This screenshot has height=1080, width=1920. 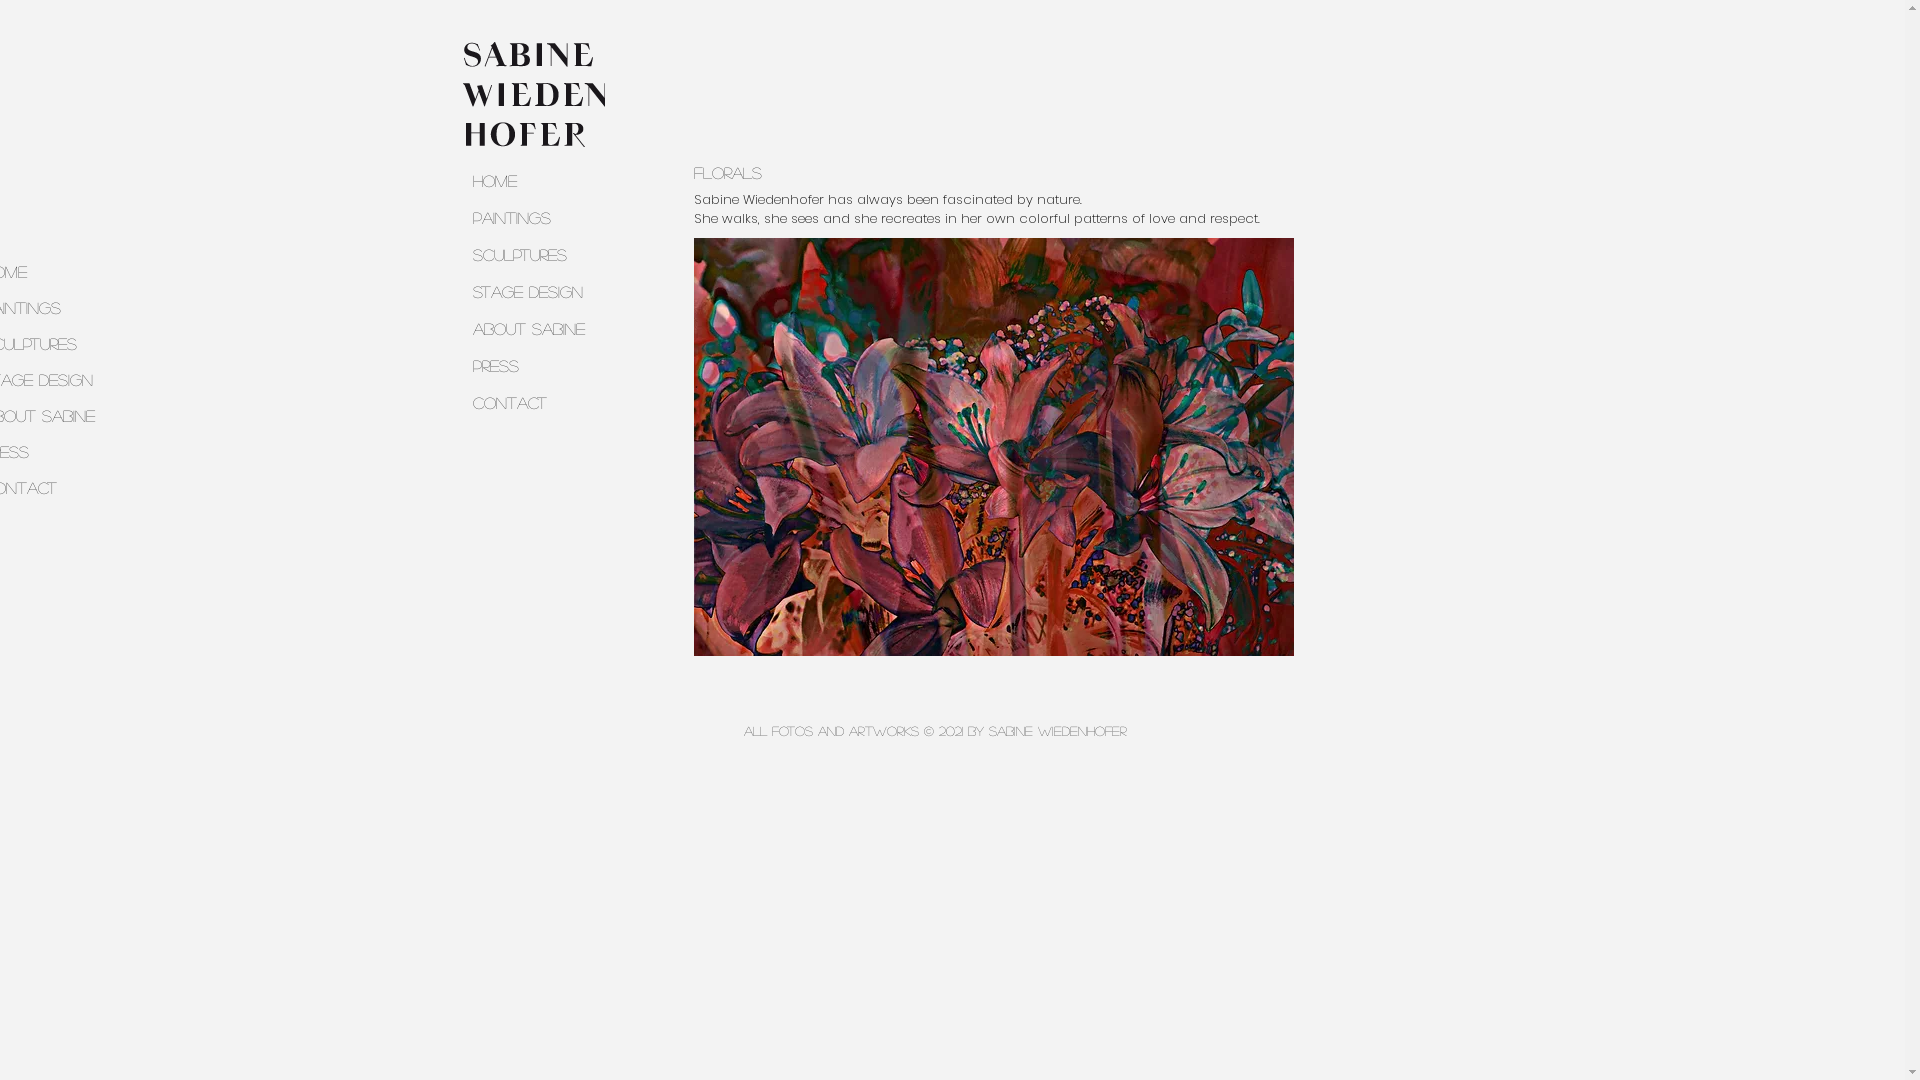 I want to click on Paintings, so click(x=550, y=218).